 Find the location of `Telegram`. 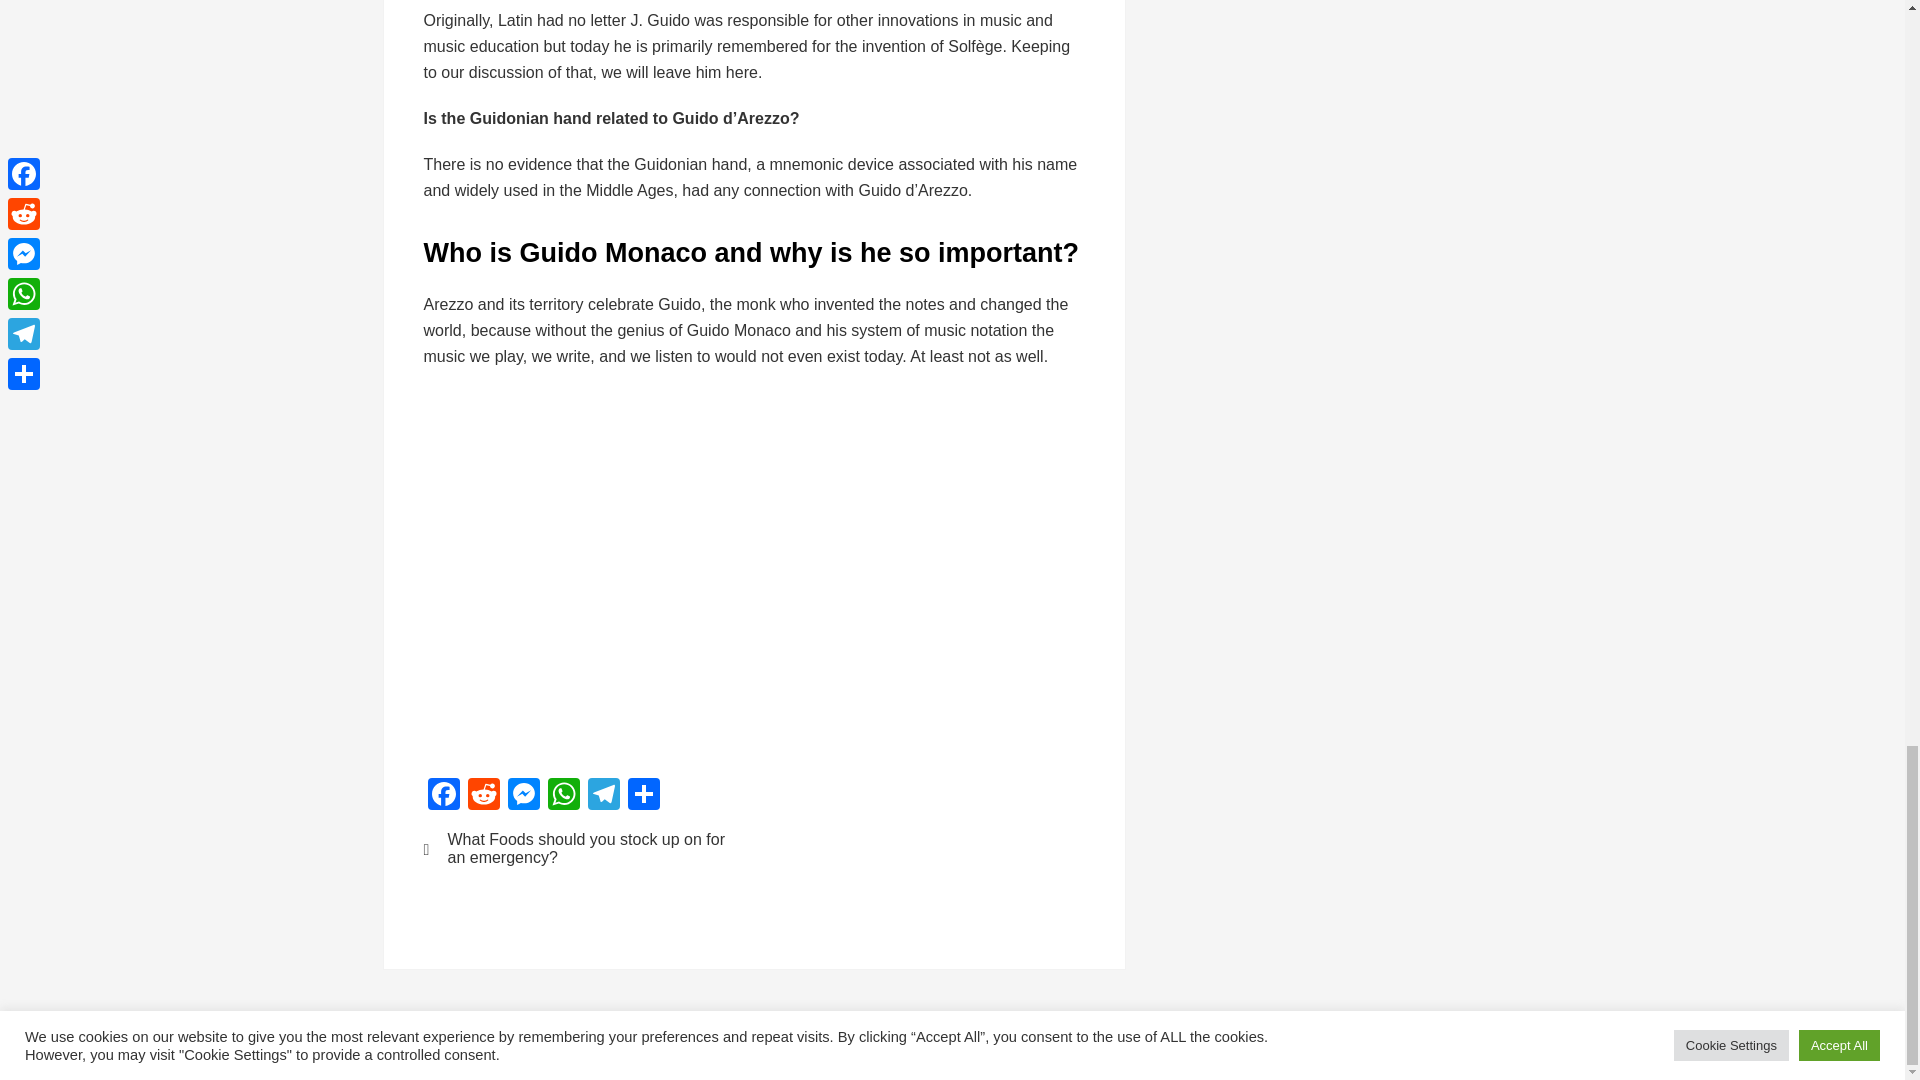

Telegram is located at coordinates (604, 796).